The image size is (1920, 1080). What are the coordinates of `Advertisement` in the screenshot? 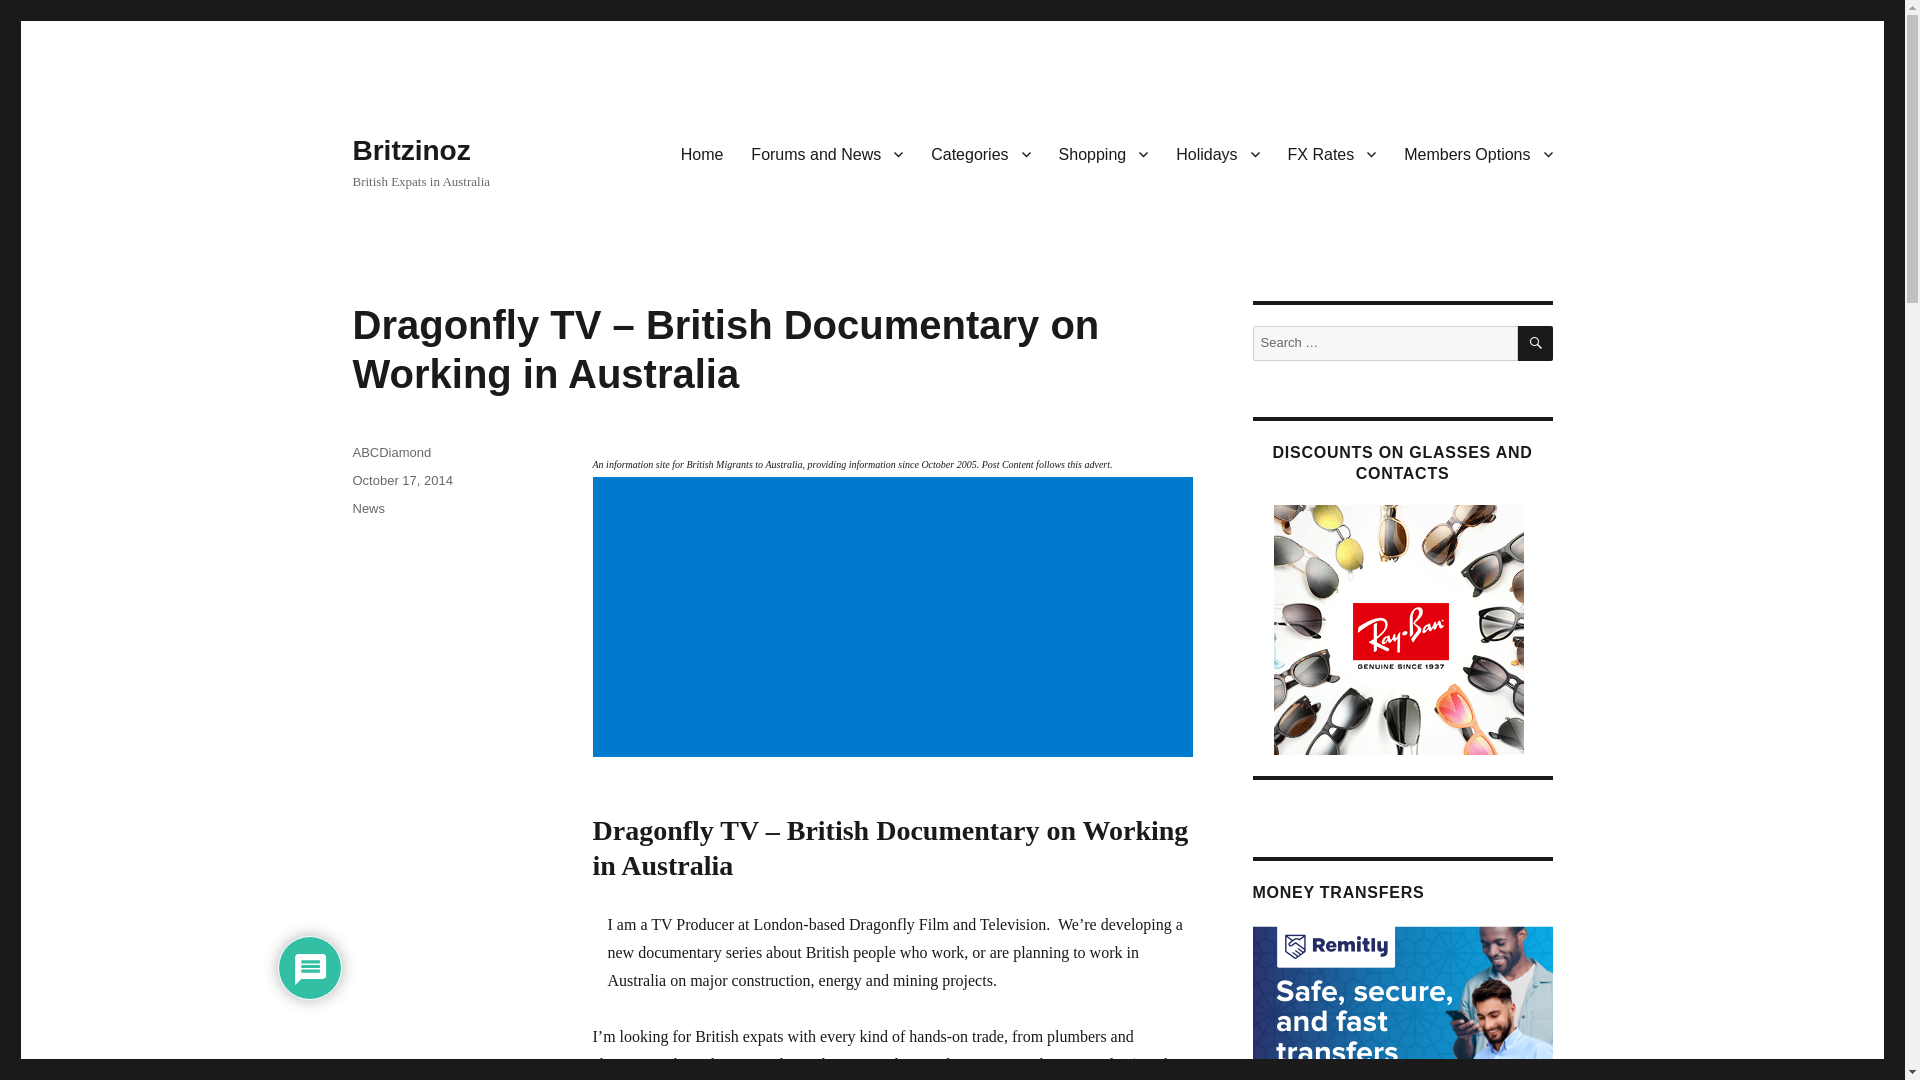 It's located at (896, 619).